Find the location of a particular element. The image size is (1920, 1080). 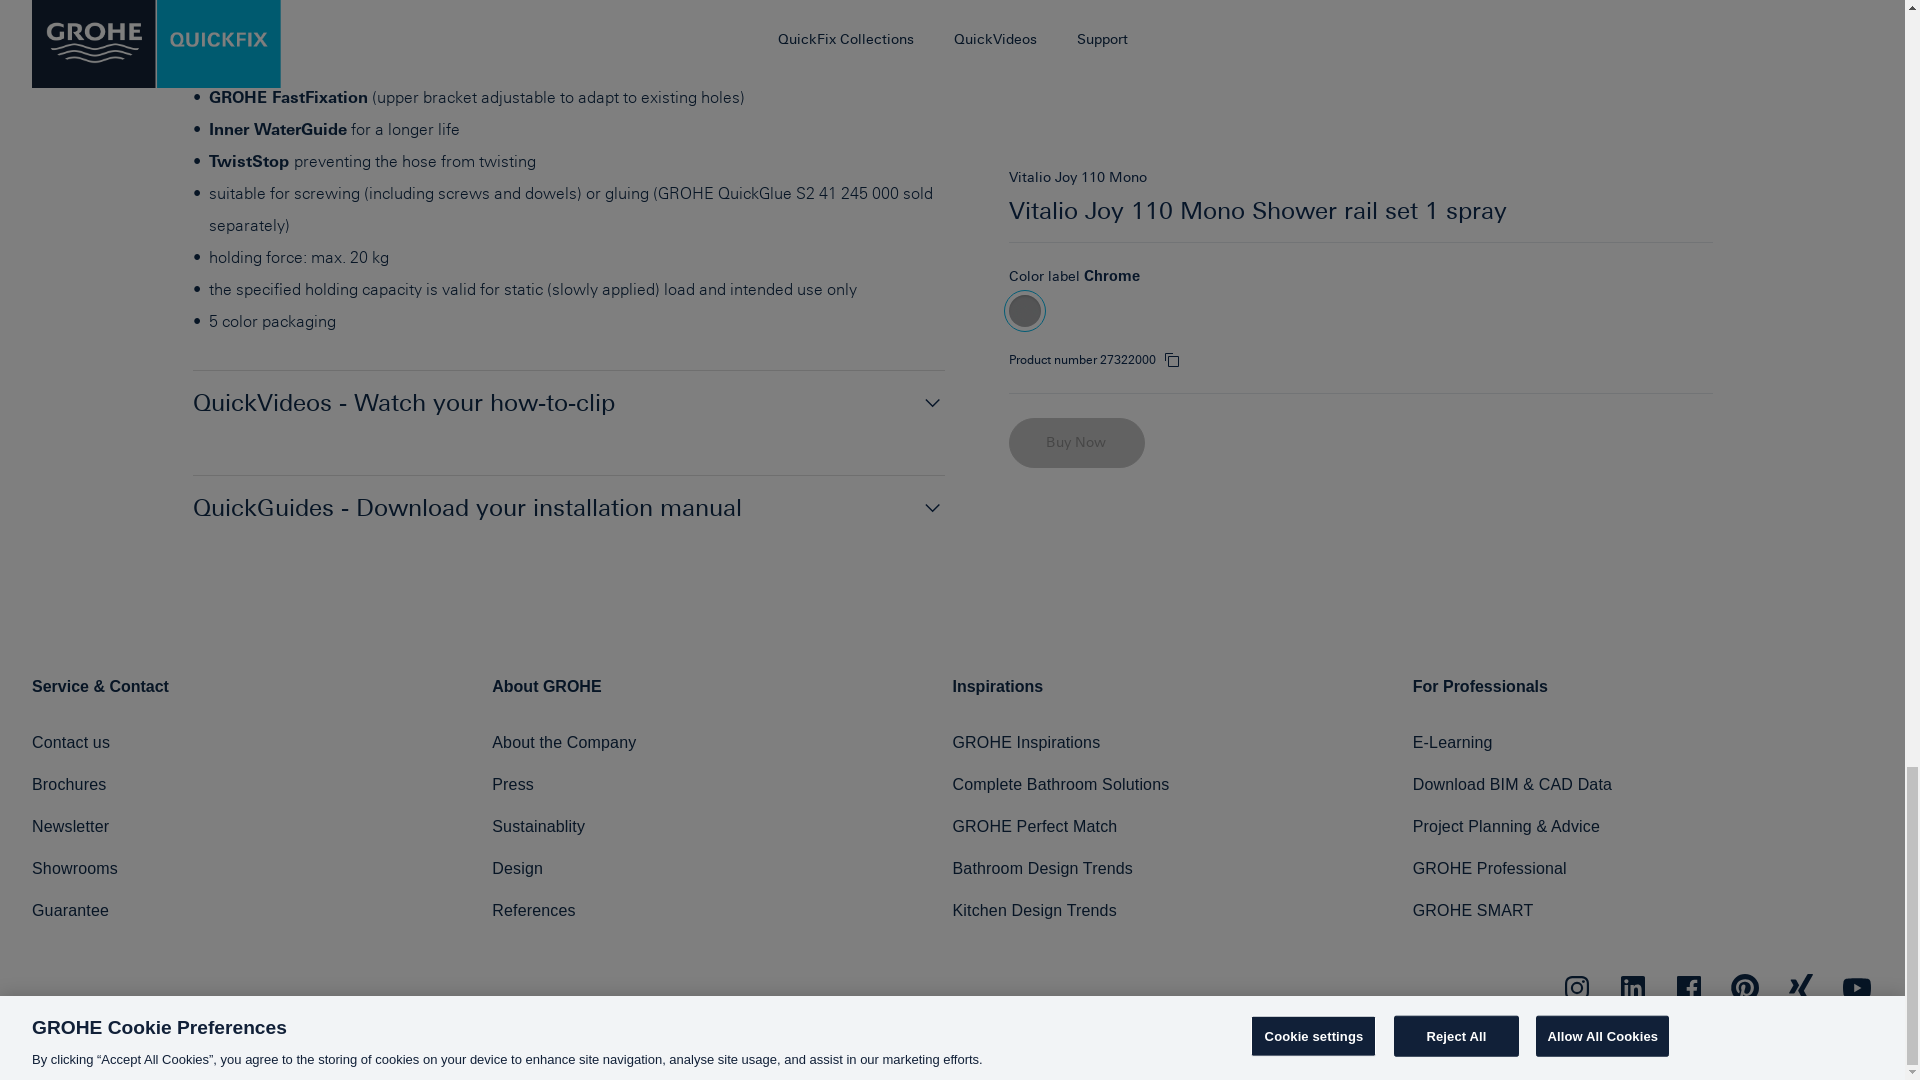

Guarantee is located at coordinates (70, 910).